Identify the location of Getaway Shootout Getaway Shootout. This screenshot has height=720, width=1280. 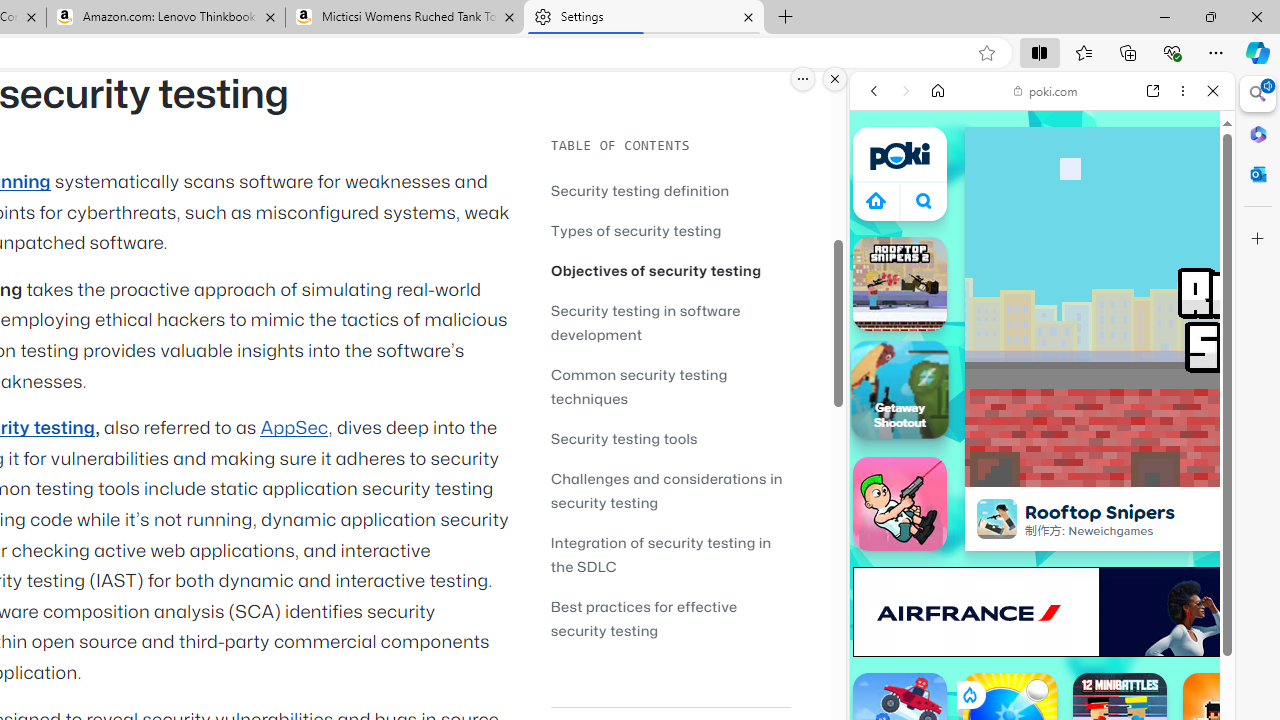
(900, 389).